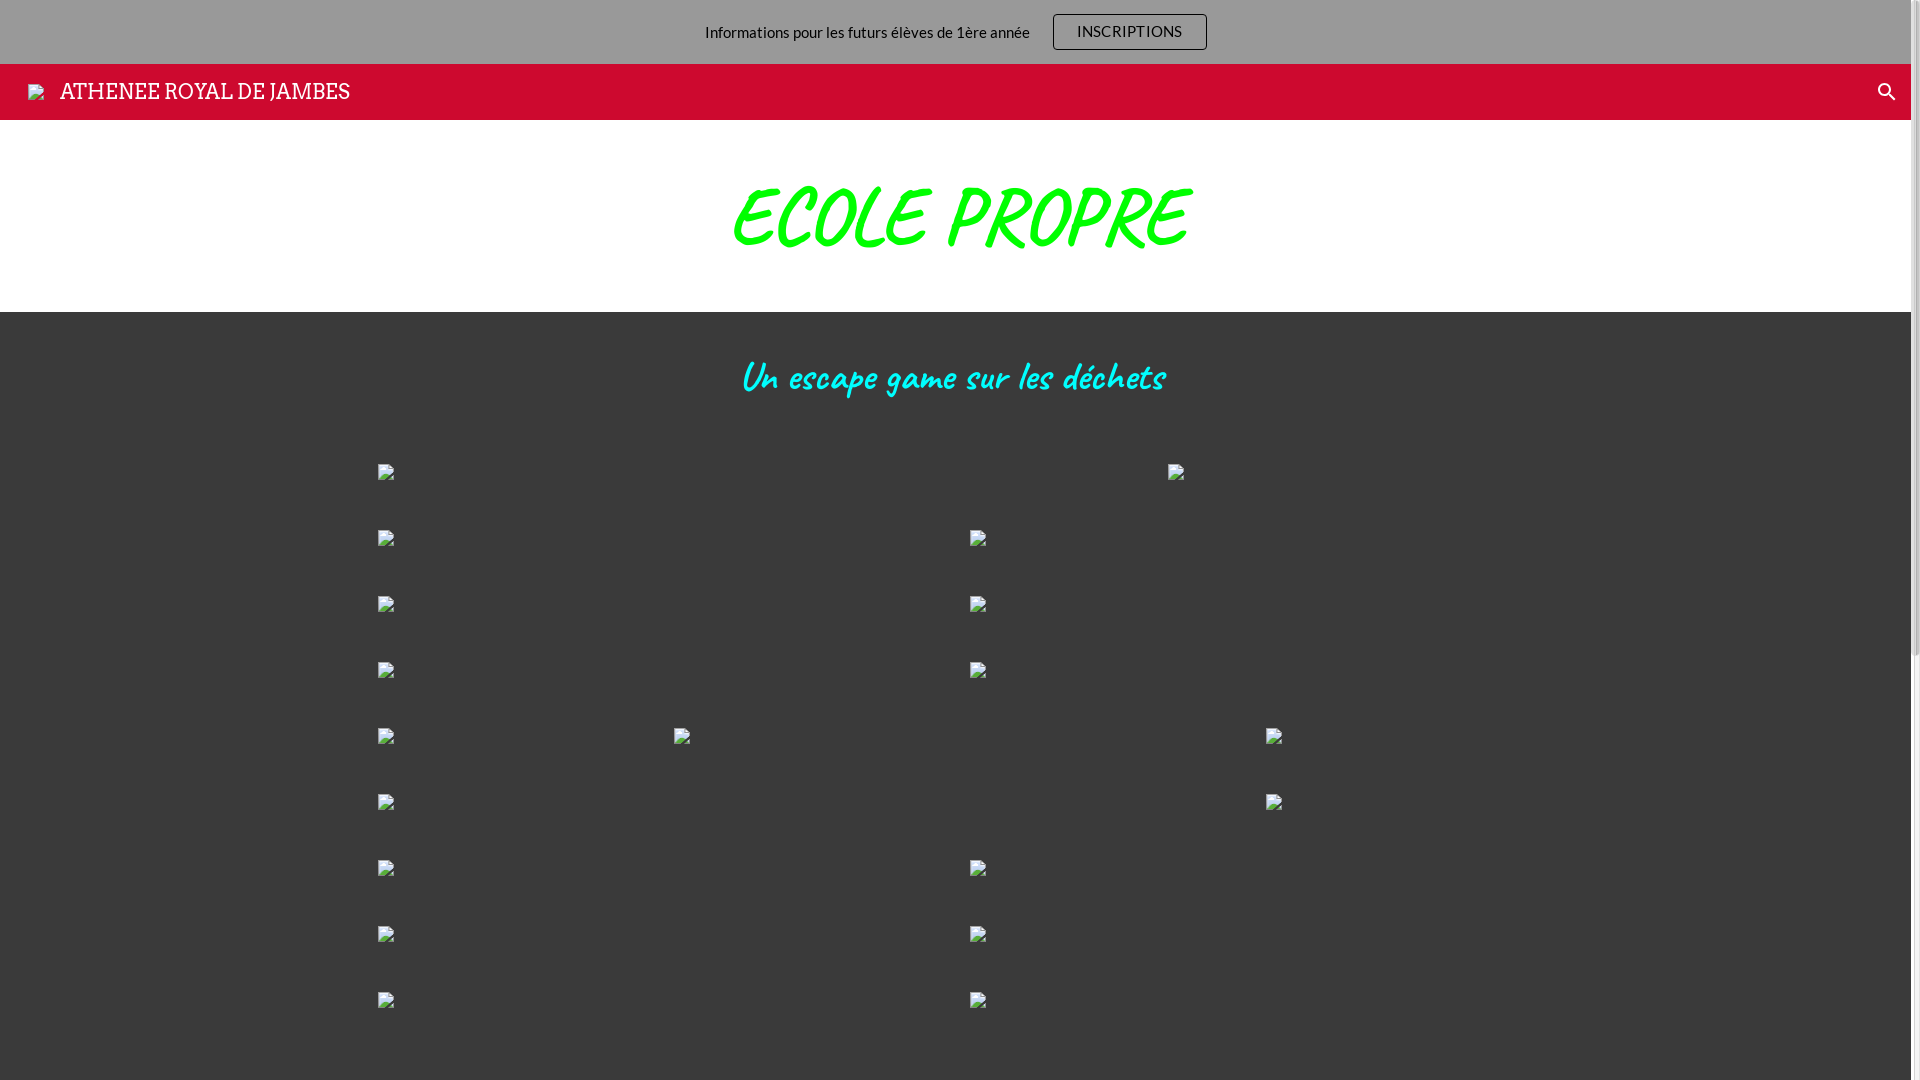  What do you see at coordinates (1130, 32) in the screenshot?
I see `INSCRIPTIONS` at bounding box center [1130, 32].